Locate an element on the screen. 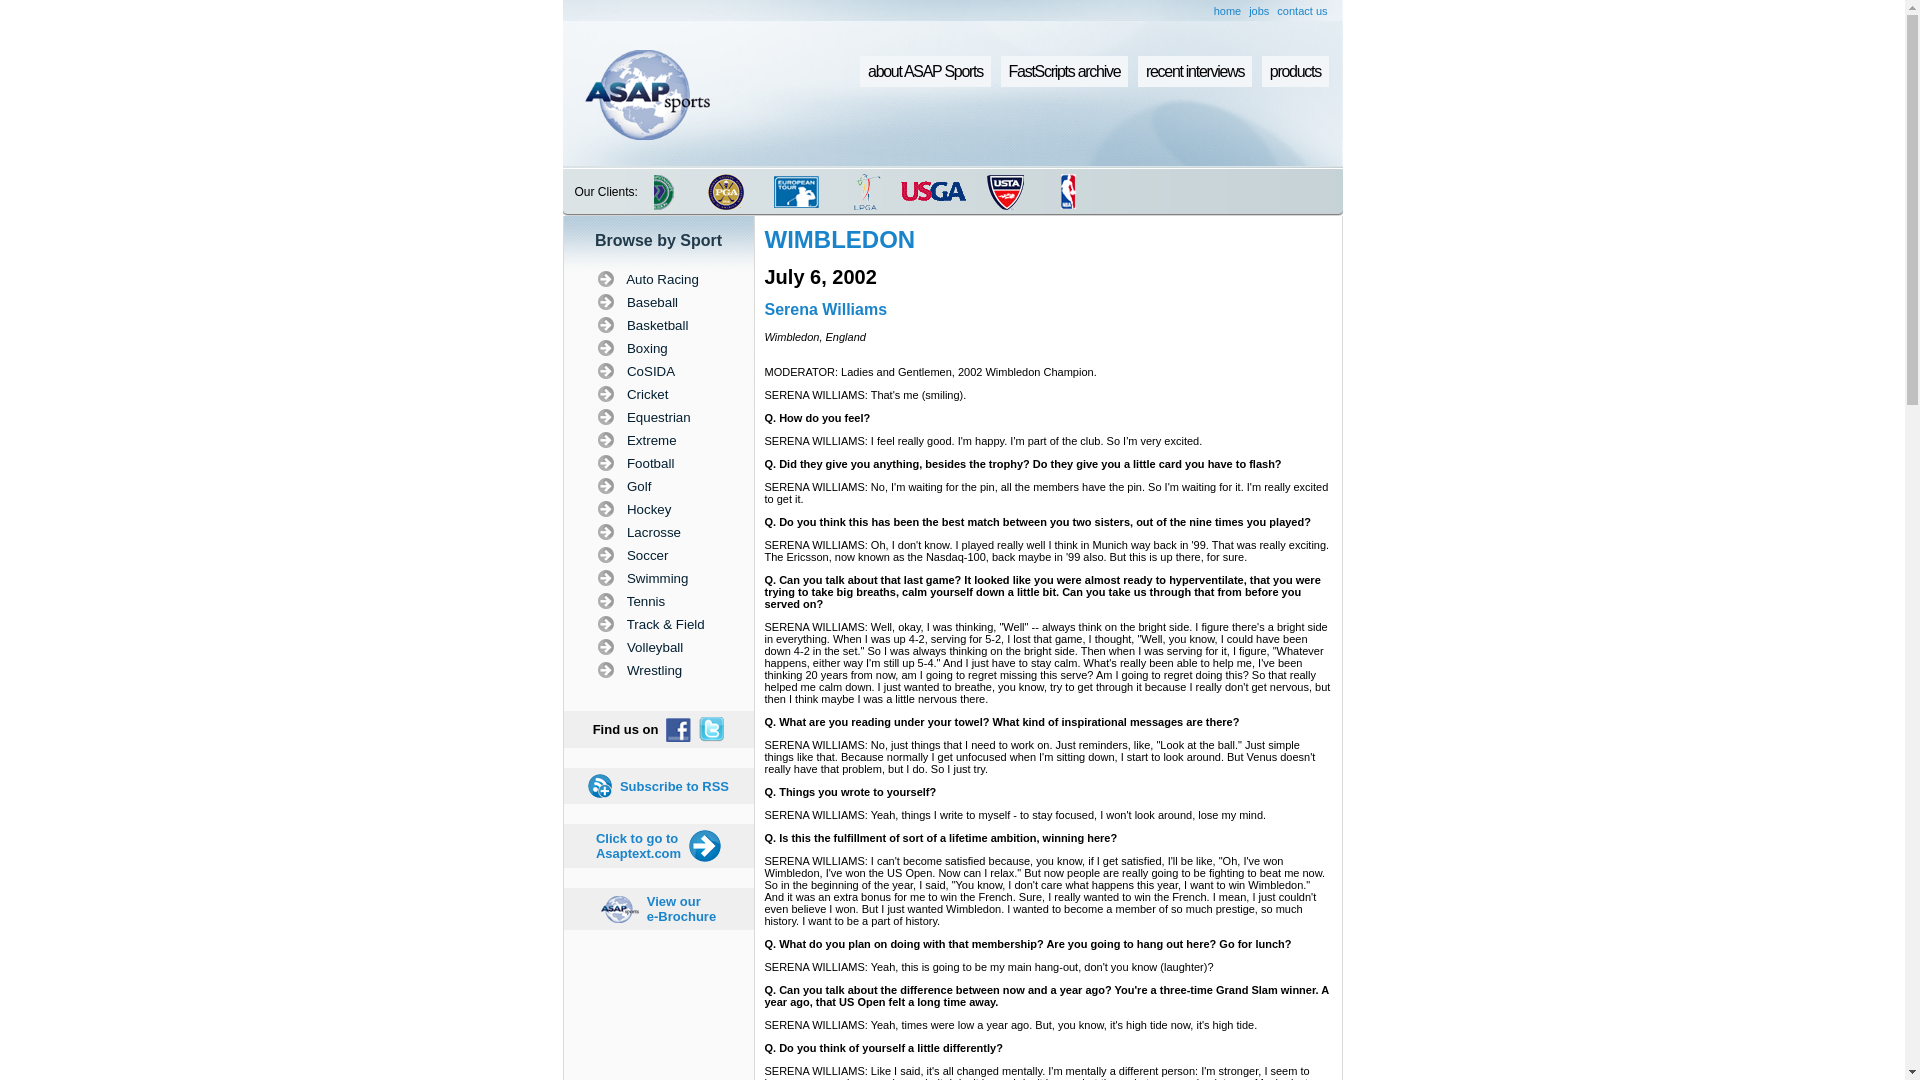 The width and height of the screenshot is (1920, 1080). Subscribe to RSS is located at coordinates (674, 784).